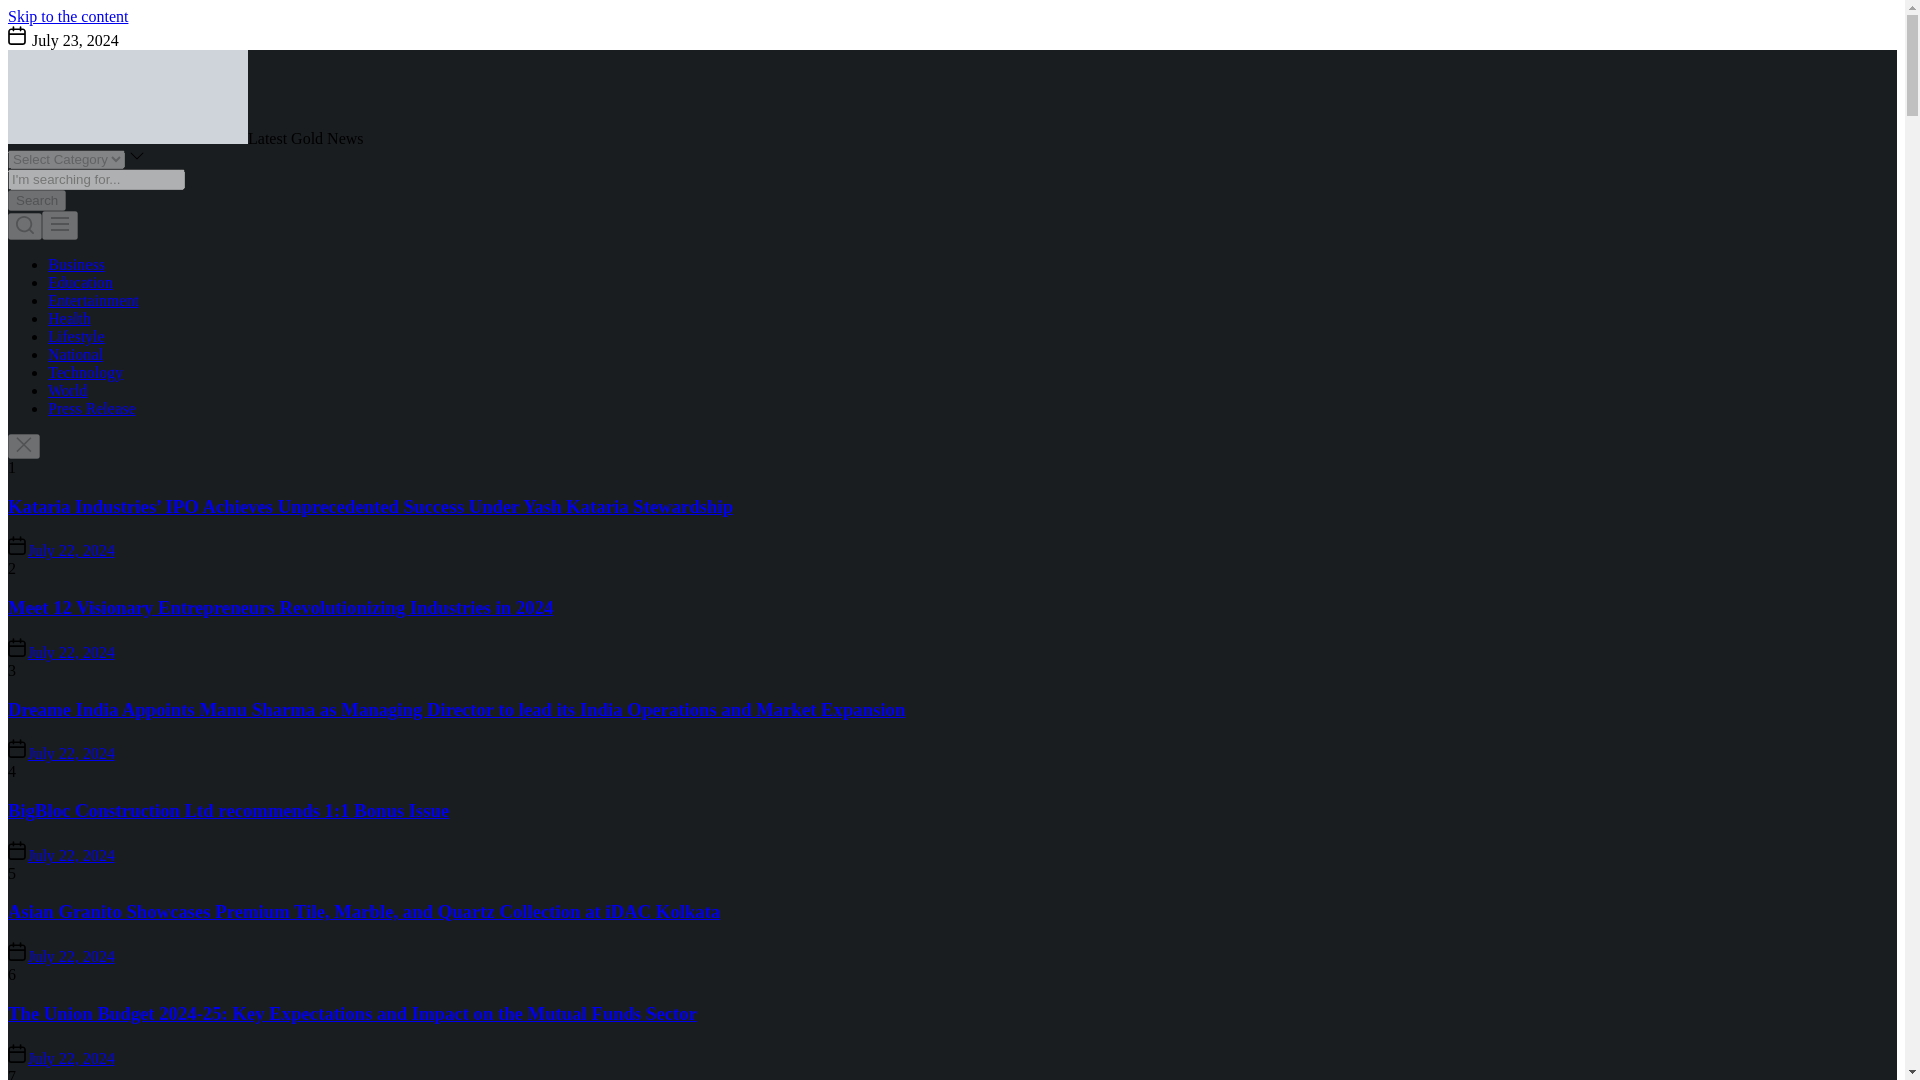  Describe the element at coordinates (76, 264) in the screenshot. I see `Business` at that location.